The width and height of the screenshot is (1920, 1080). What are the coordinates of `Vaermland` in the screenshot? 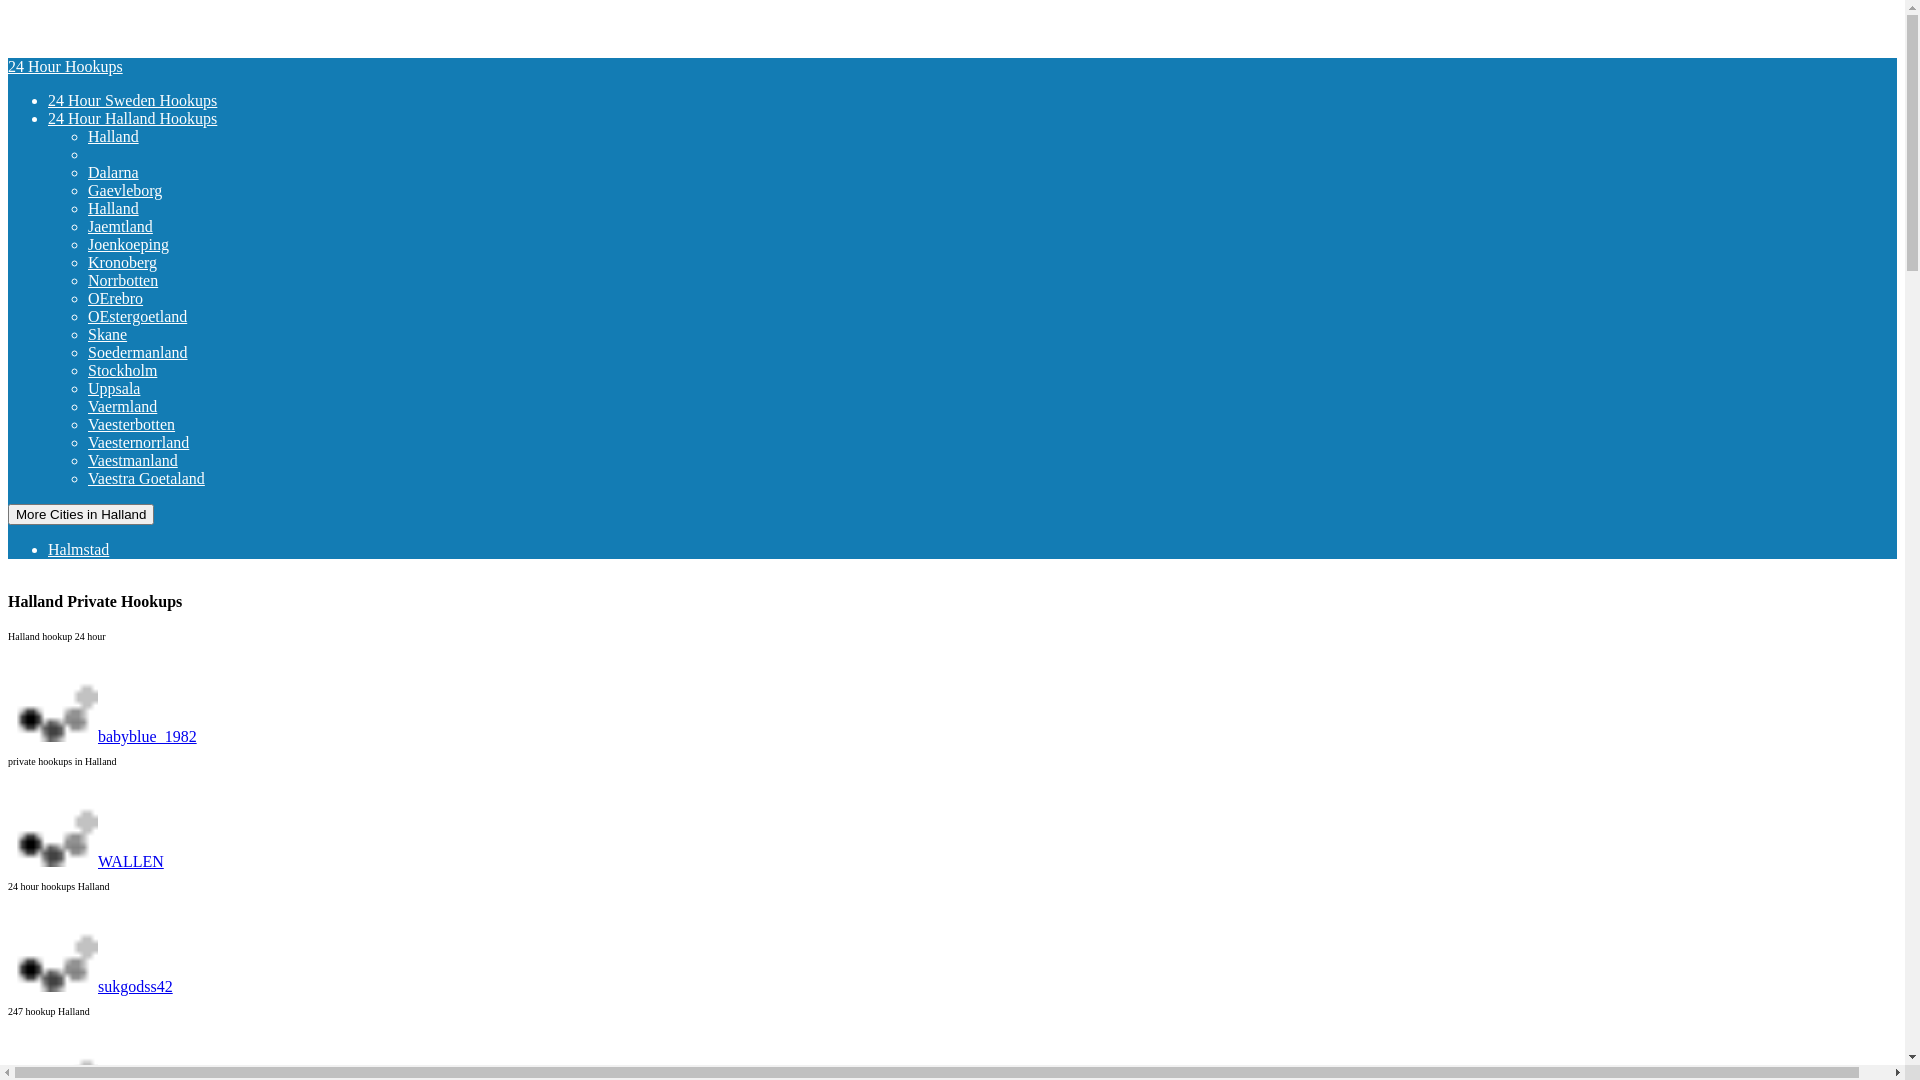 It's located at (158, 406).